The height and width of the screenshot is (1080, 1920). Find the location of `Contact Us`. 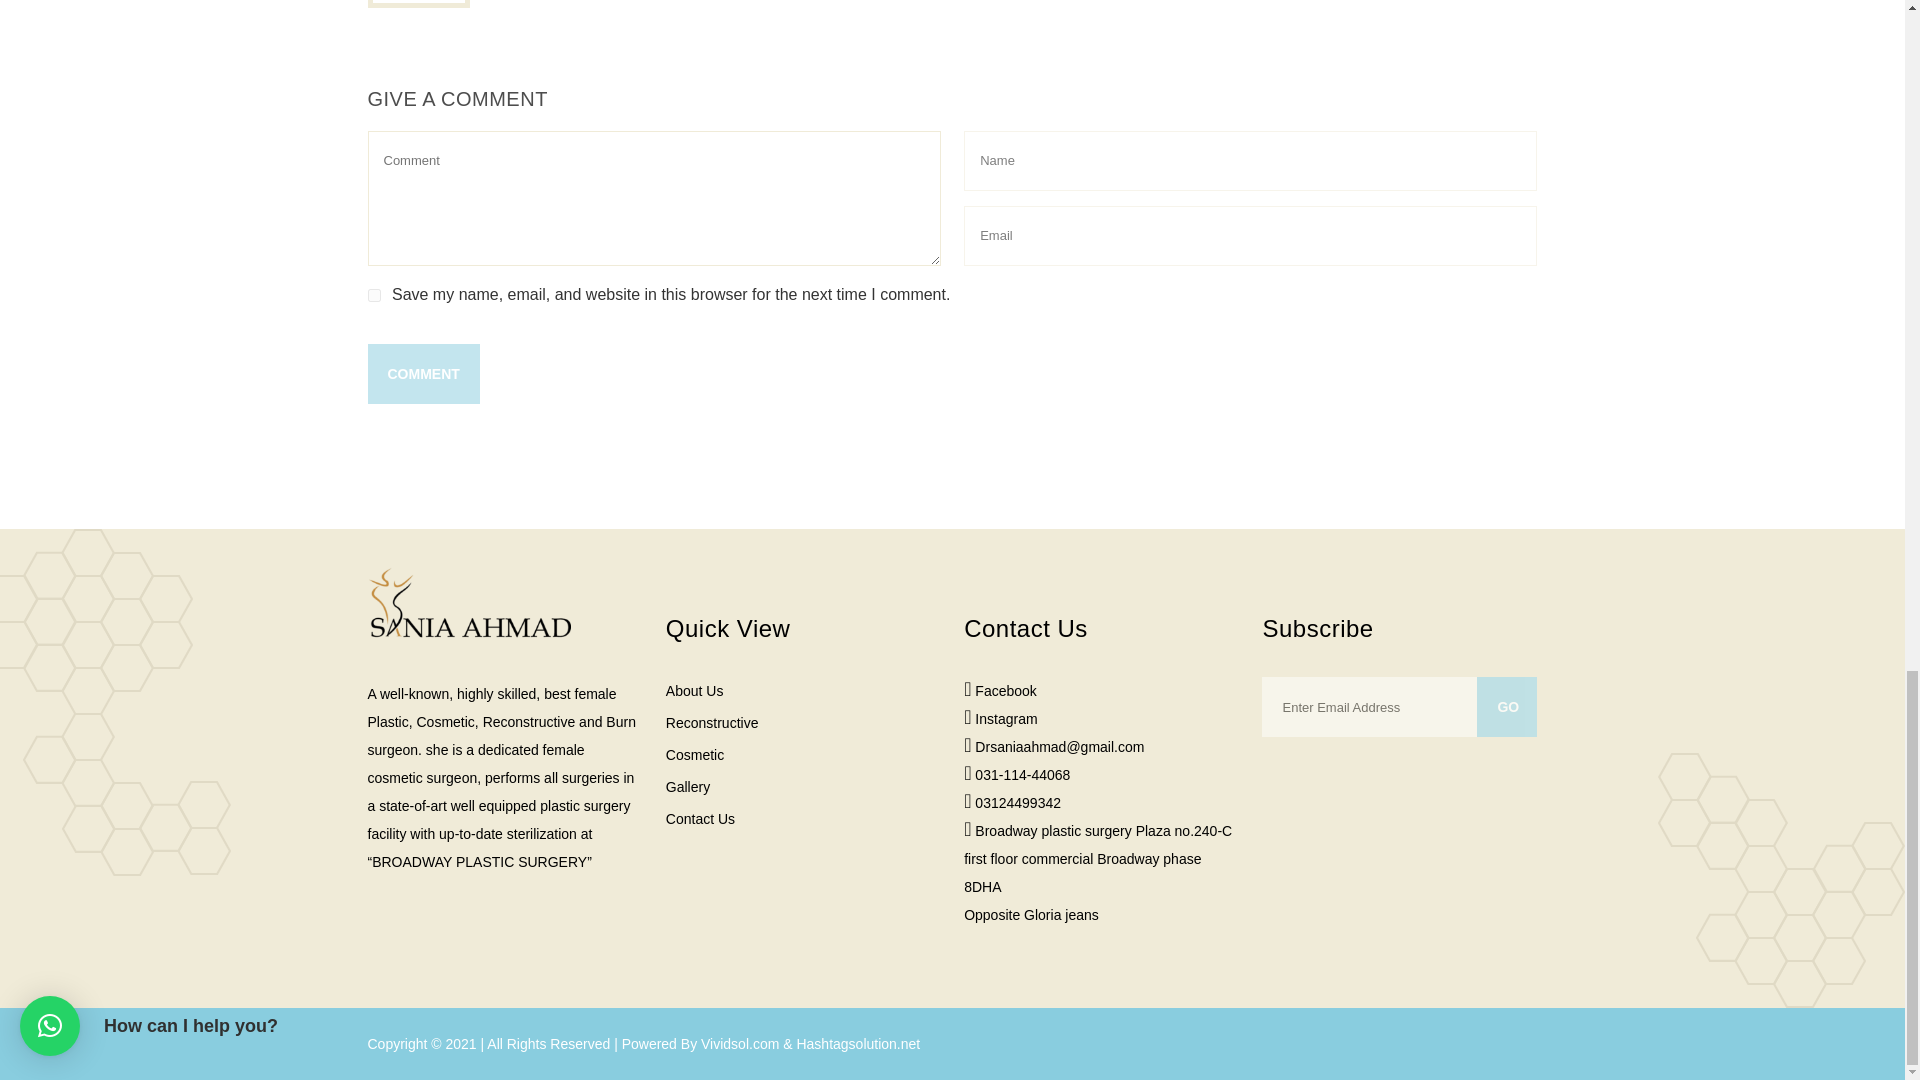

Contact Us is located at coordinates (803, 814).